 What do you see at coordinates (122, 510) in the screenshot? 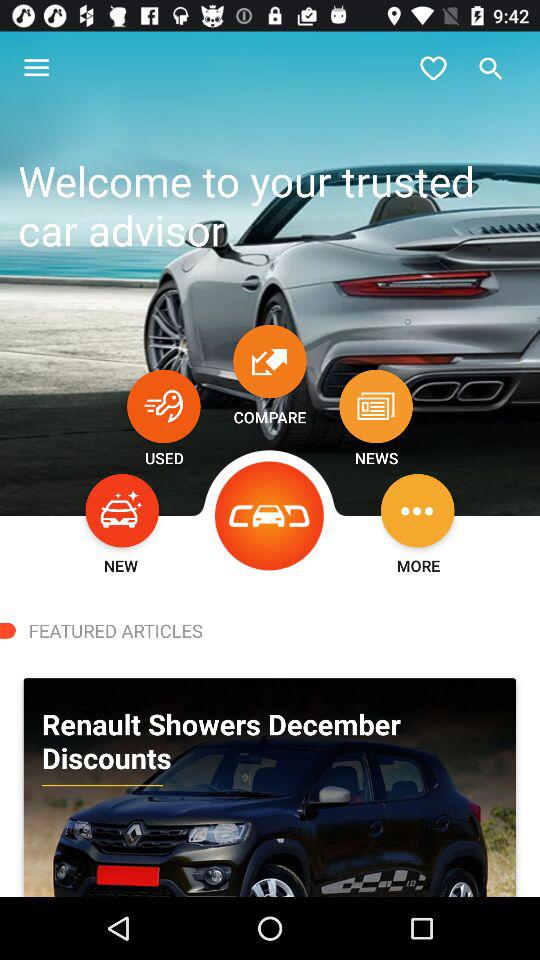
I see `turn off the item above the new icon` at bounding box center [122, 510].